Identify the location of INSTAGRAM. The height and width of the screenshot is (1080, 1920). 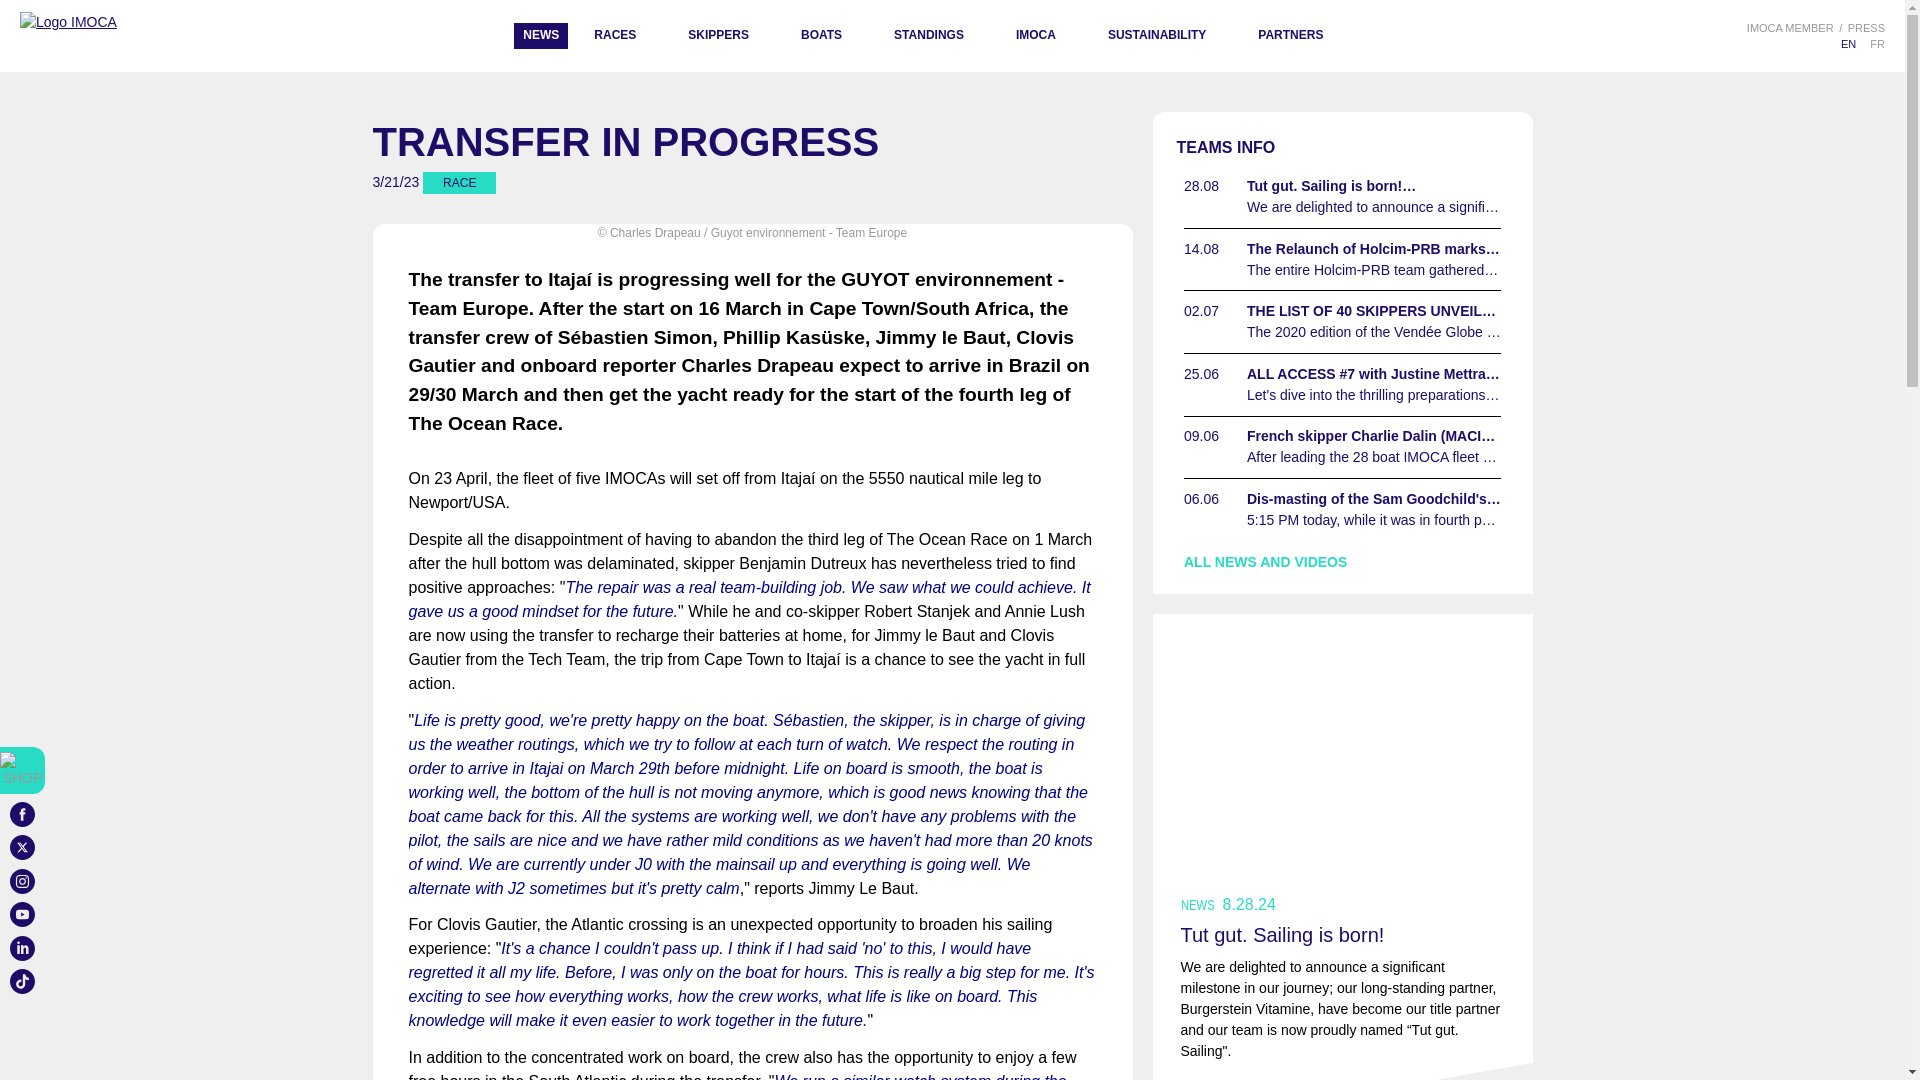
(22, 880).